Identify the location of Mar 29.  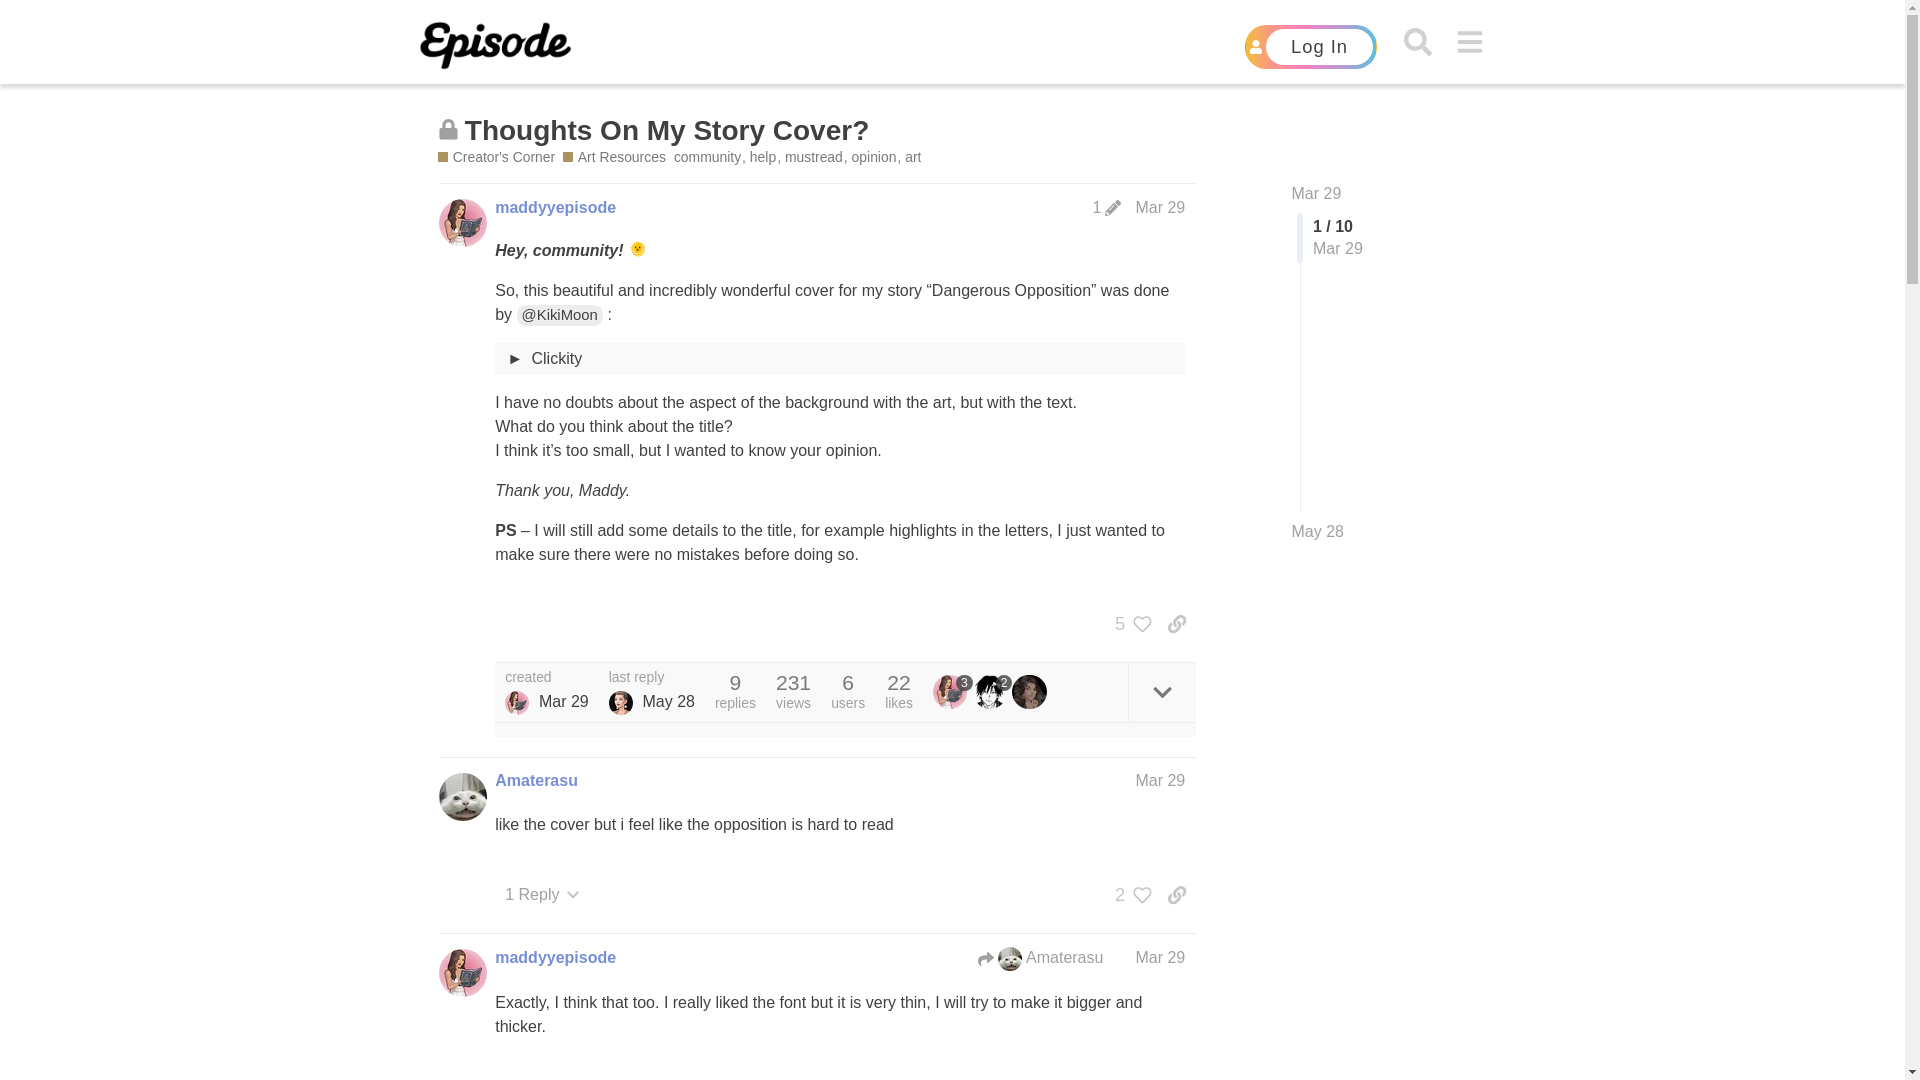
(1317, 192).